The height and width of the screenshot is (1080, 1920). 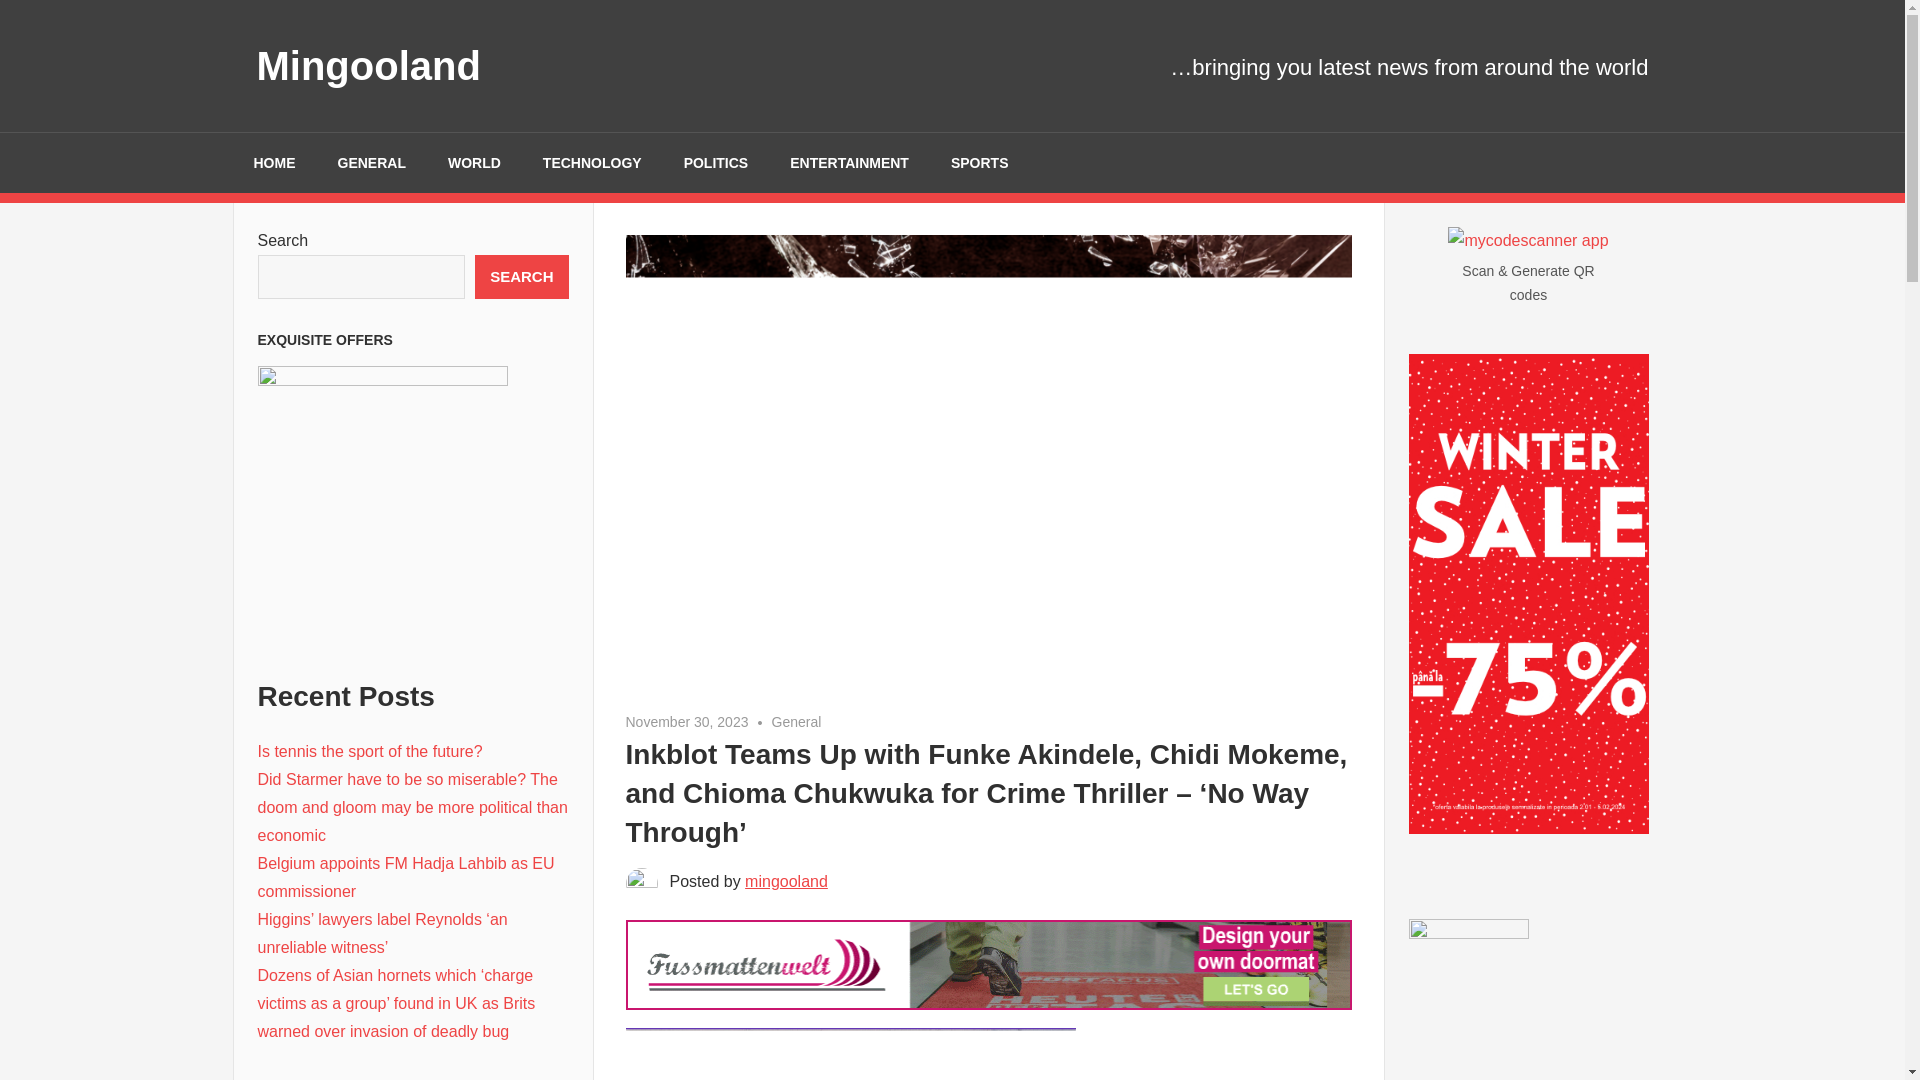 I want to click on HOME, so click(x=274, y=162).